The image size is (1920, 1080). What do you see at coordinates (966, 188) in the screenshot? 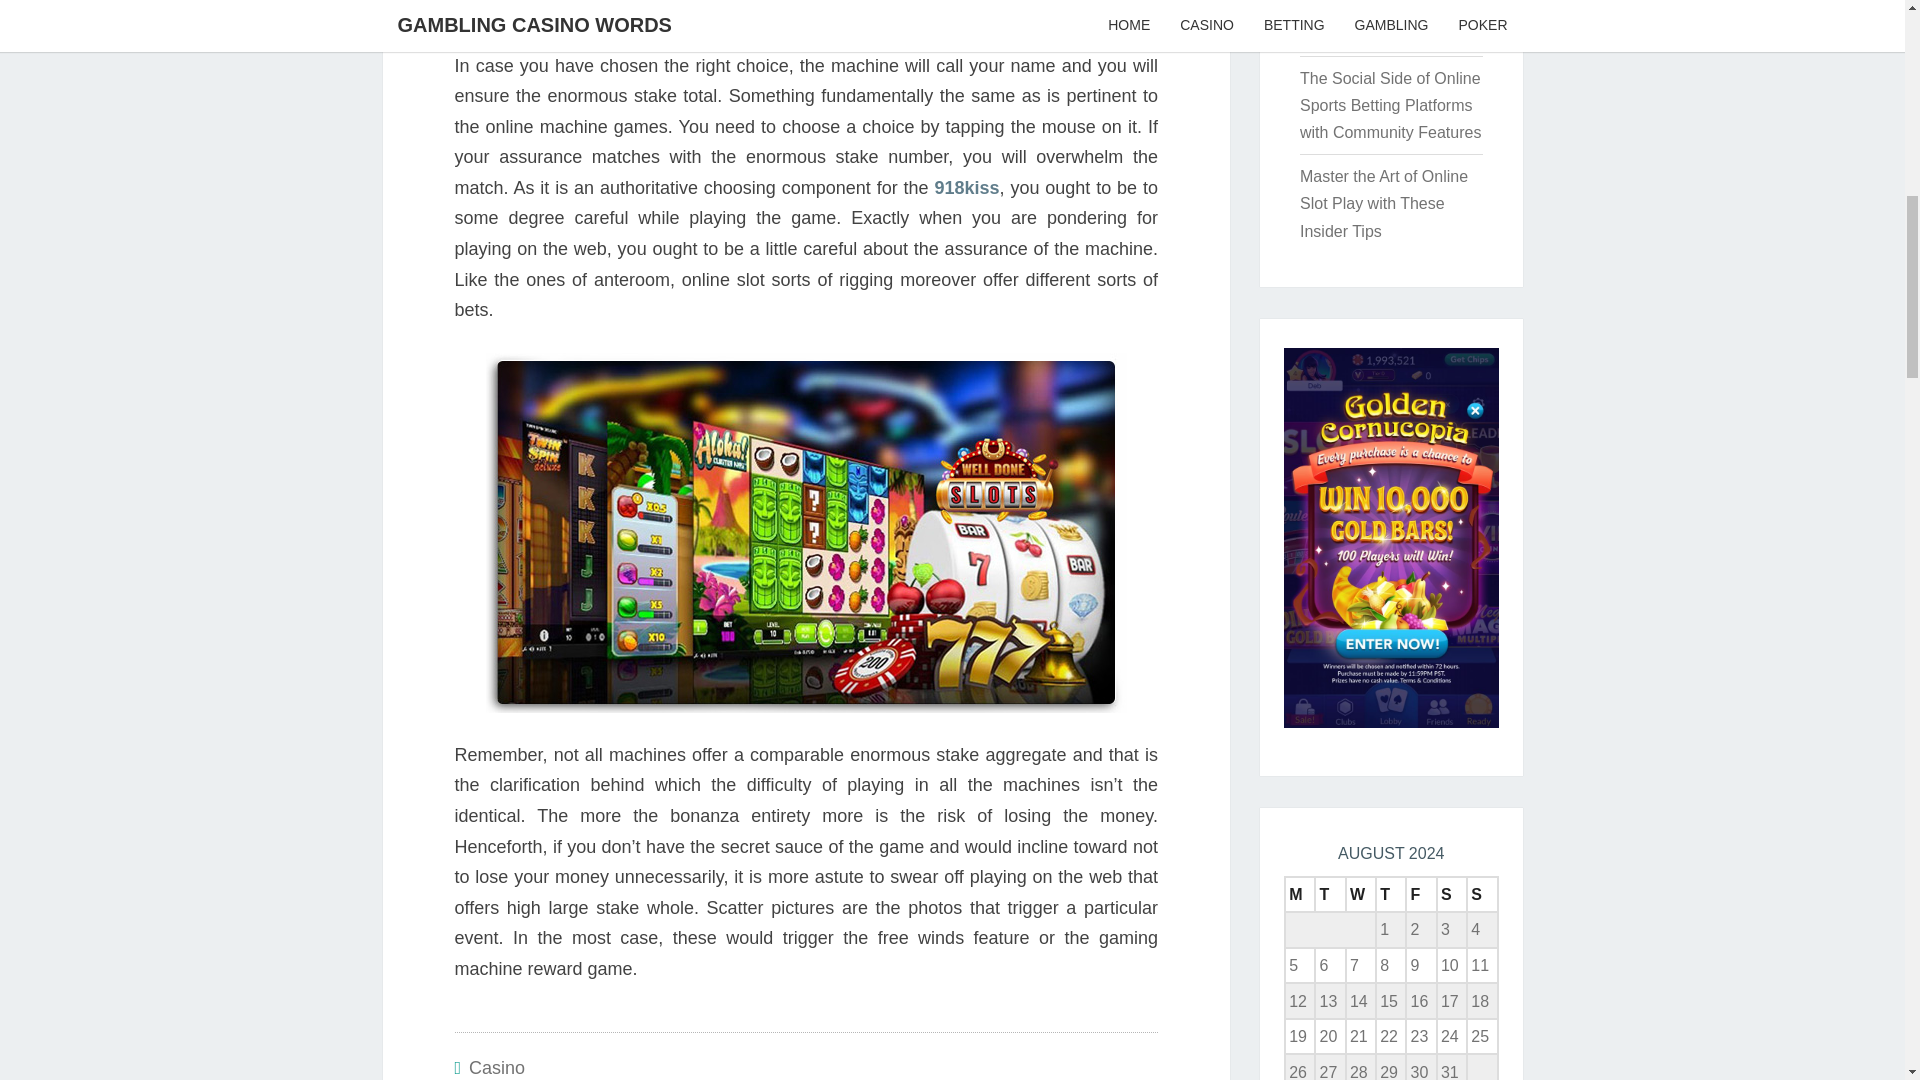
I see `918kiss` at bounding box center [966, 188].